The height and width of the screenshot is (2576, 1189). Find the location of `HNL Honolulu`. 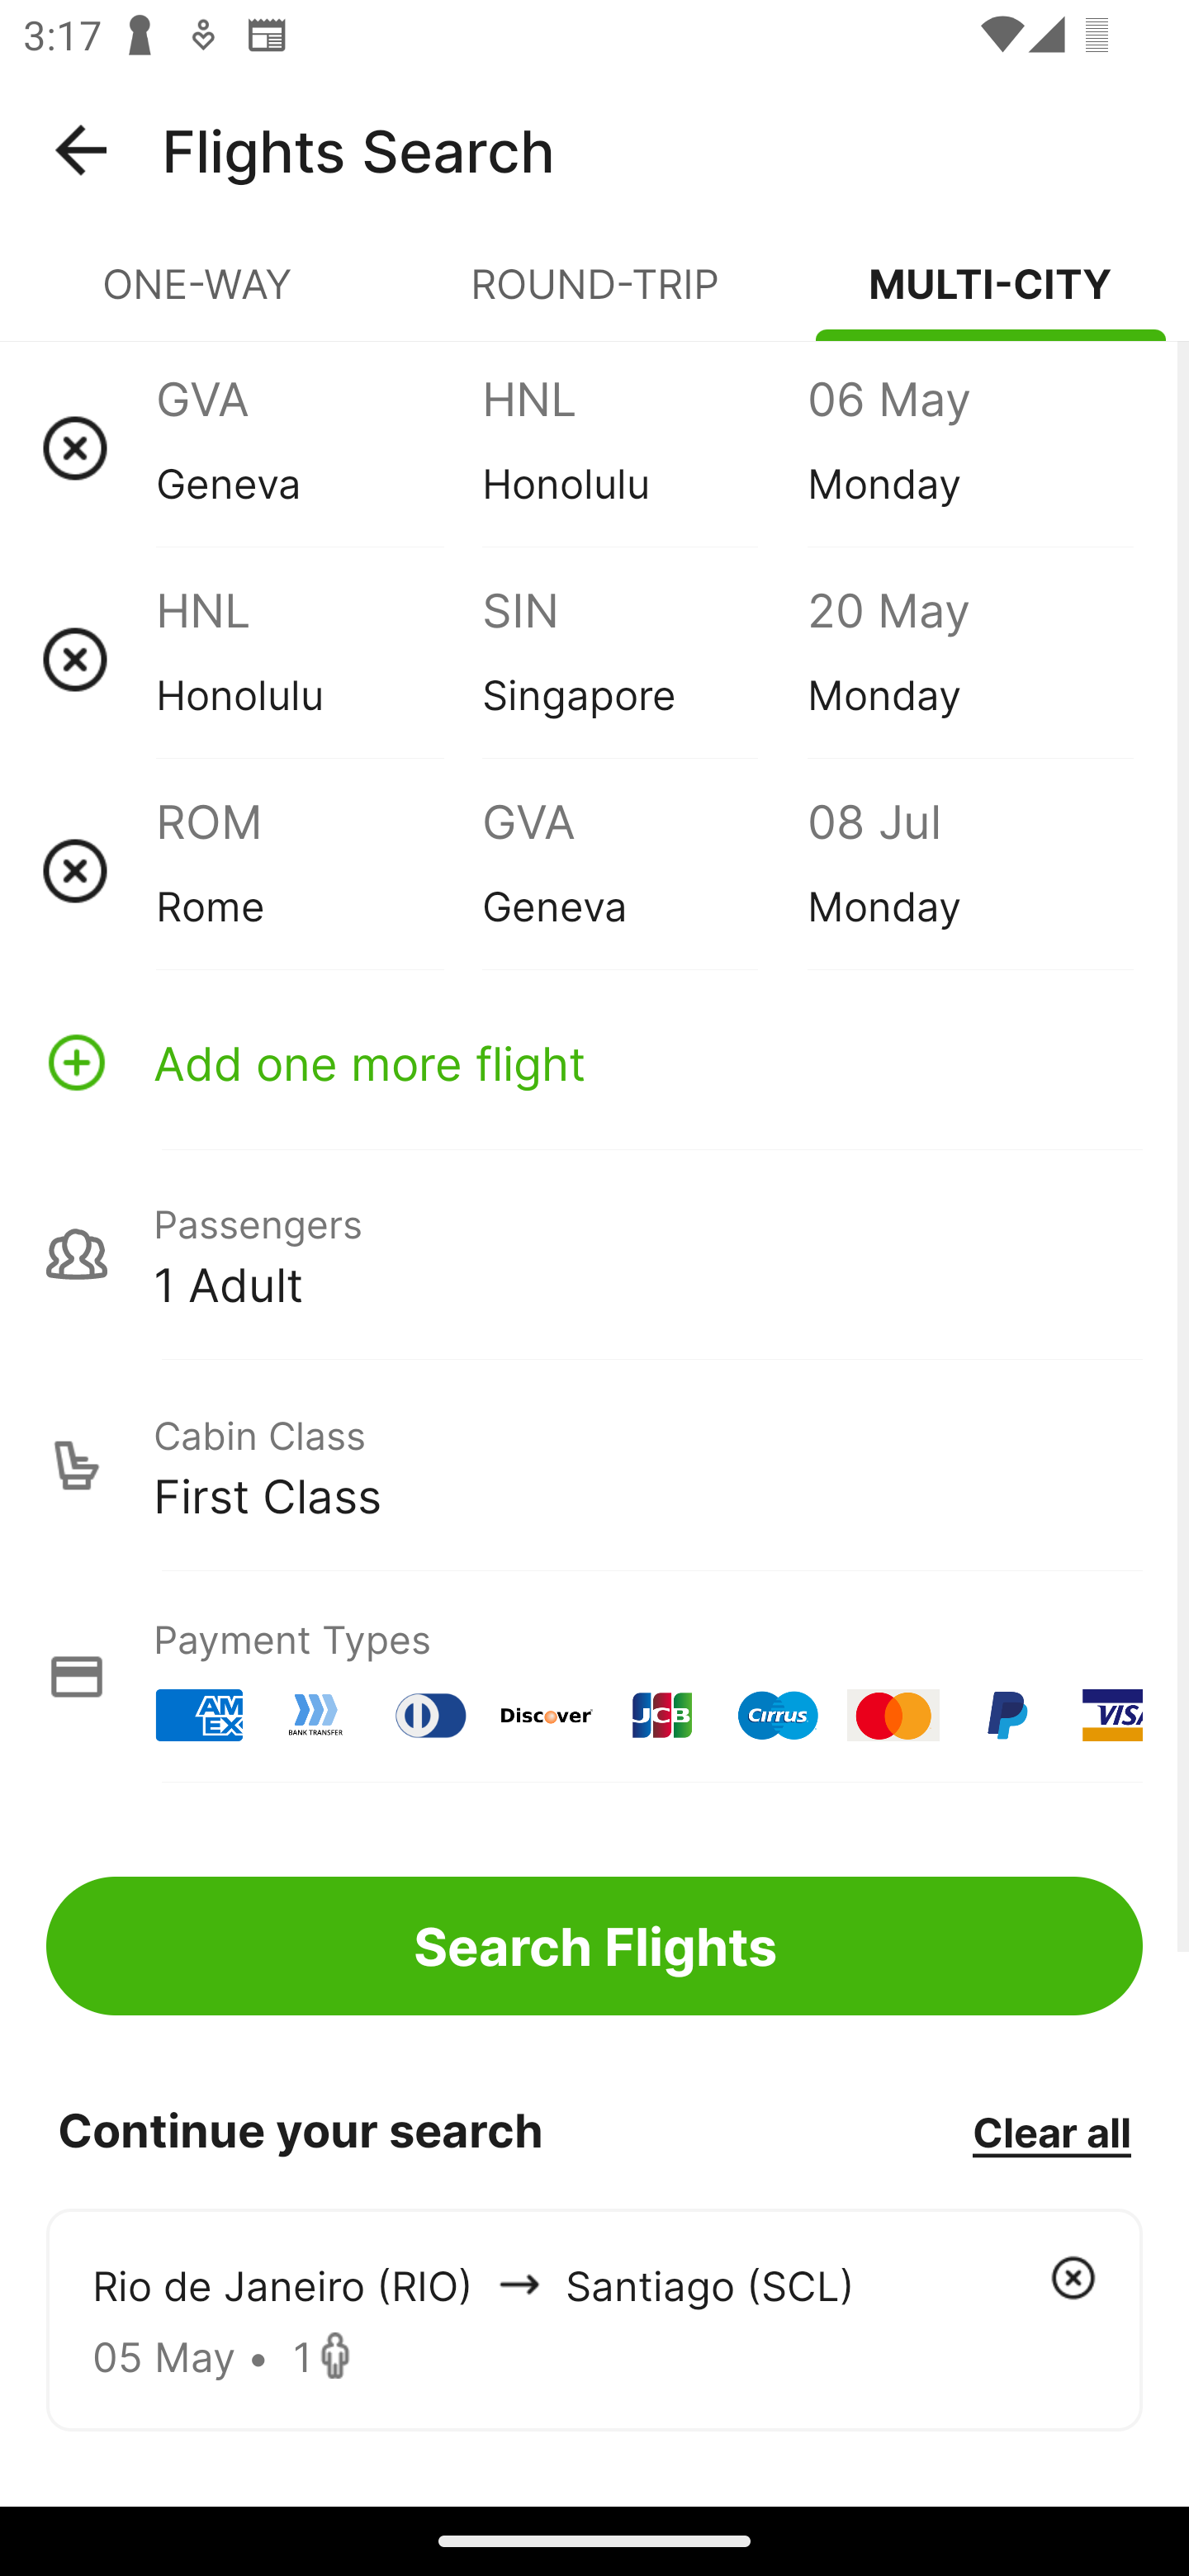

HNL Honolulu is located at coordinates (319, 659).